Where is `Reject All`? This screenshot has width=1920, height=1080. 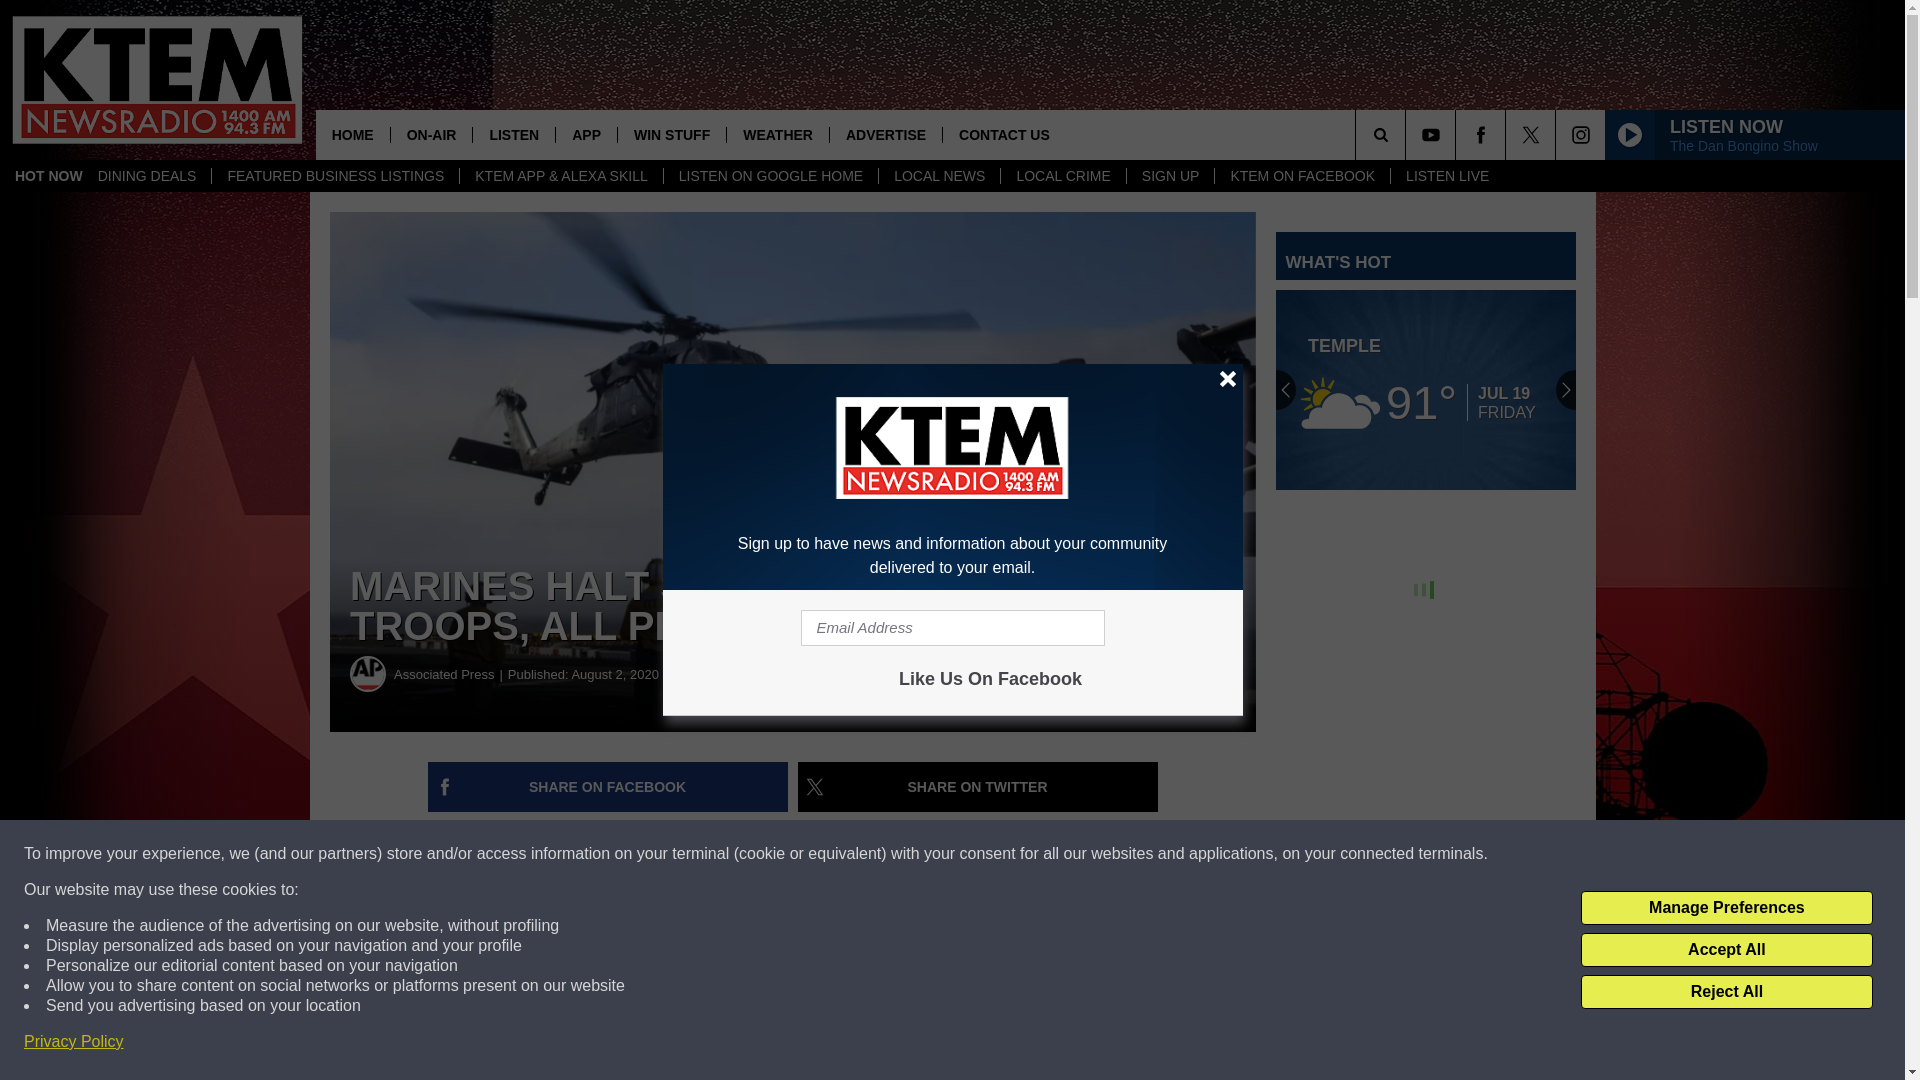 Reject All is located at coordinates (1726, 992).